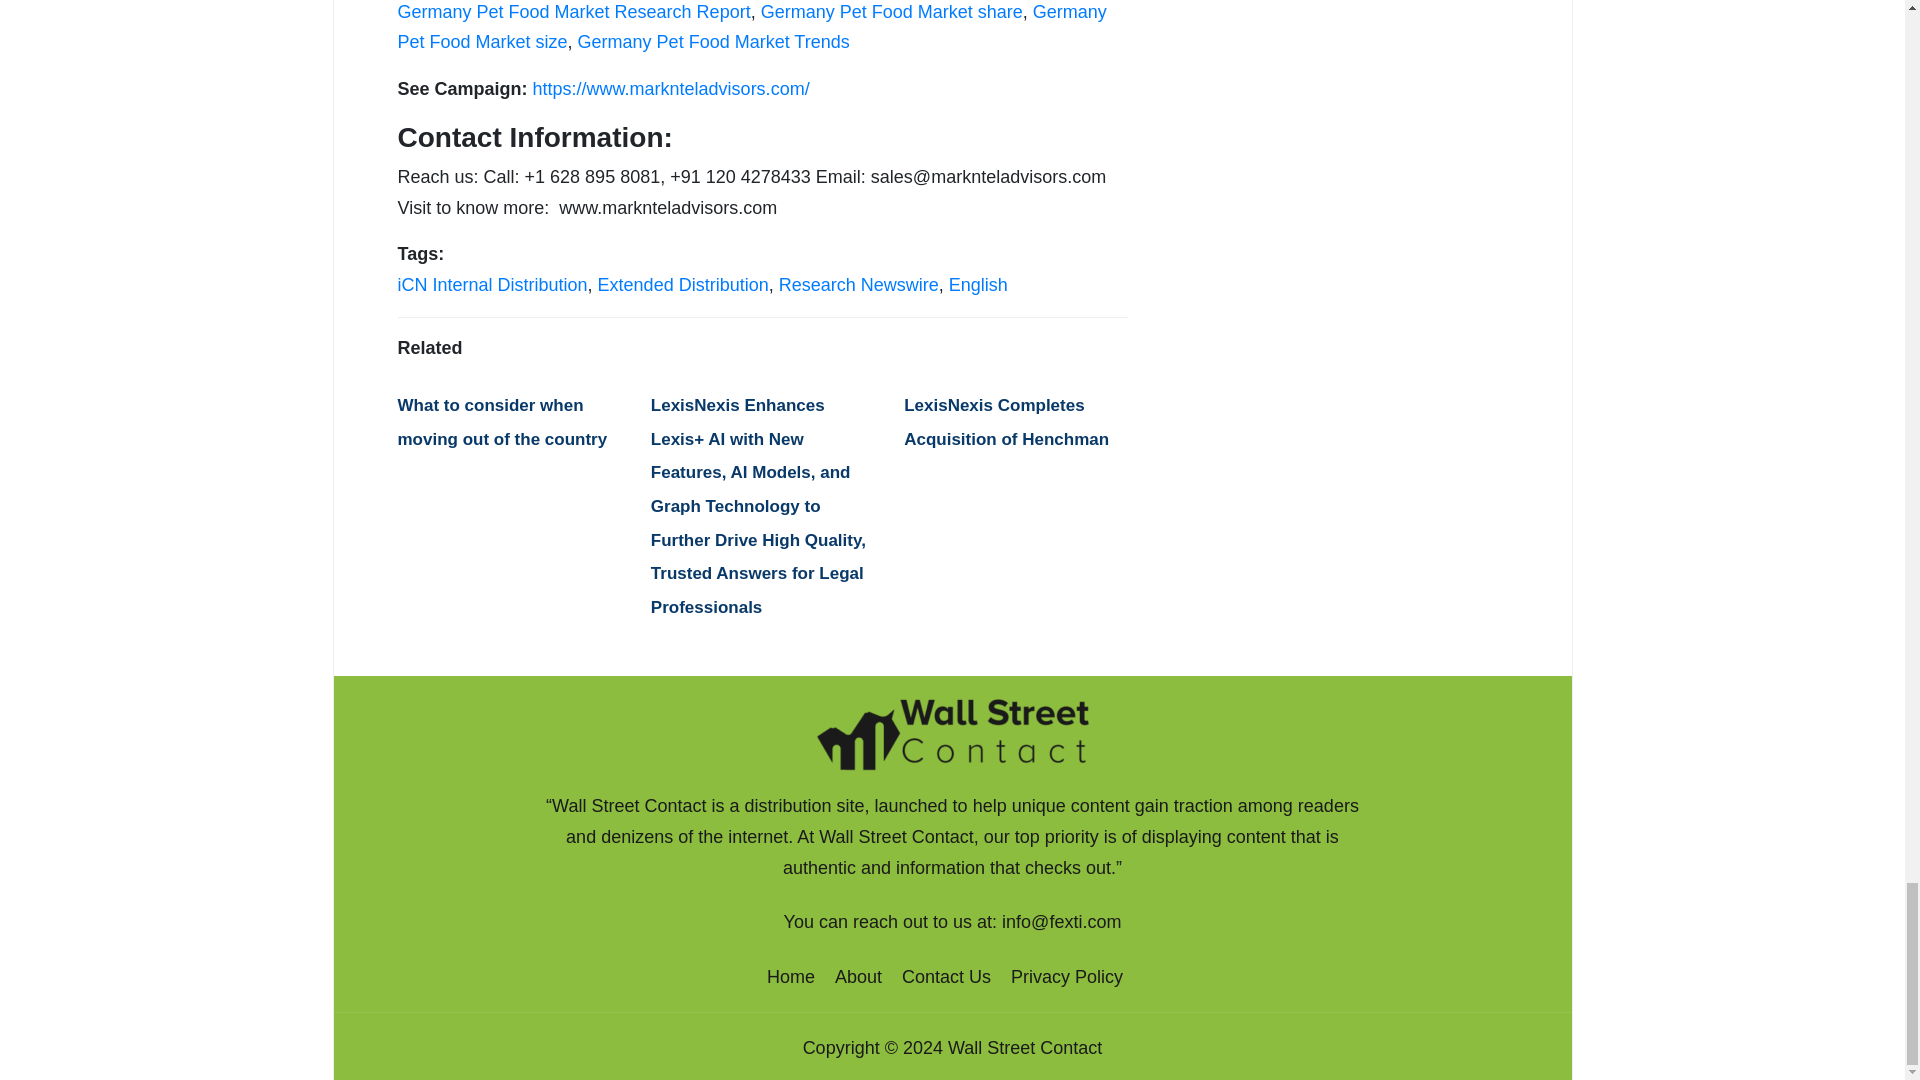  Describe the element at coordinates (502, 422) in the screenshot. I see `What to consider when moving out of the country` at that location.